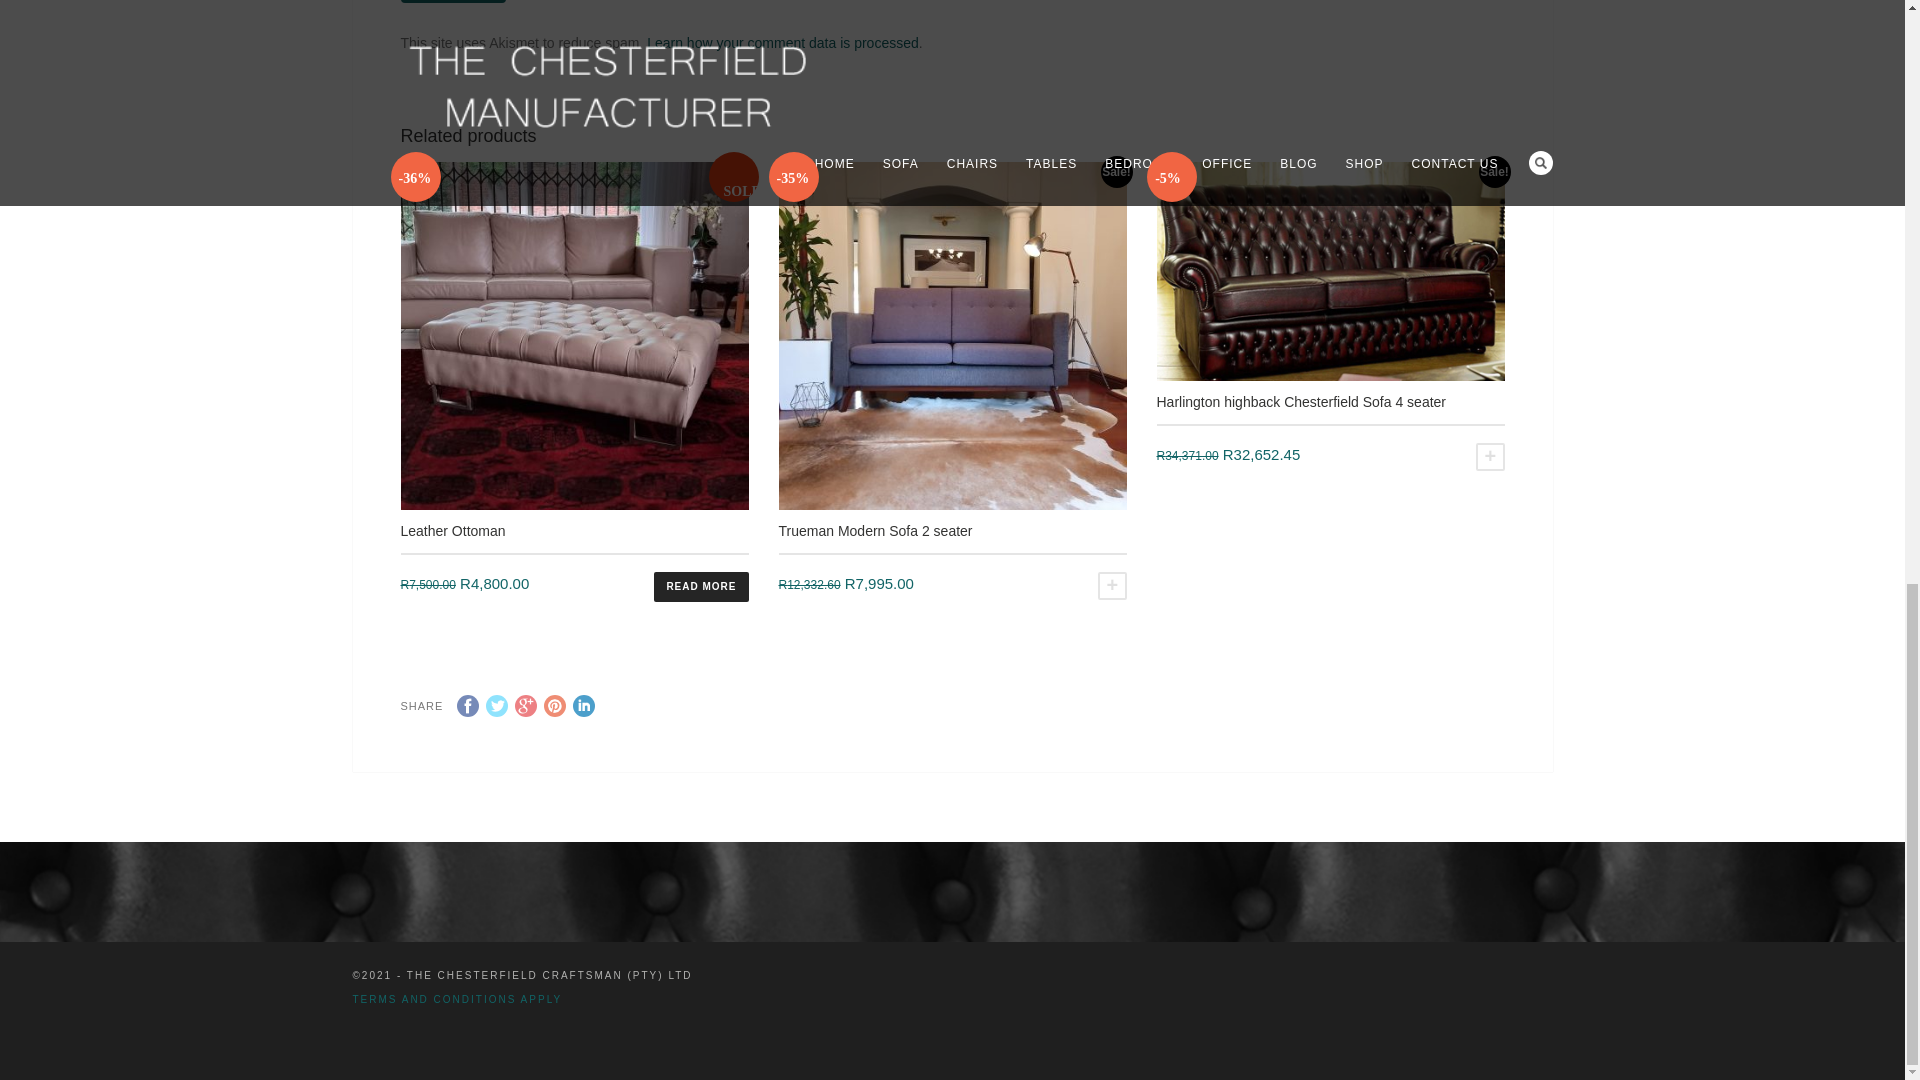  I want to click on Twitter, so click(496, 706).